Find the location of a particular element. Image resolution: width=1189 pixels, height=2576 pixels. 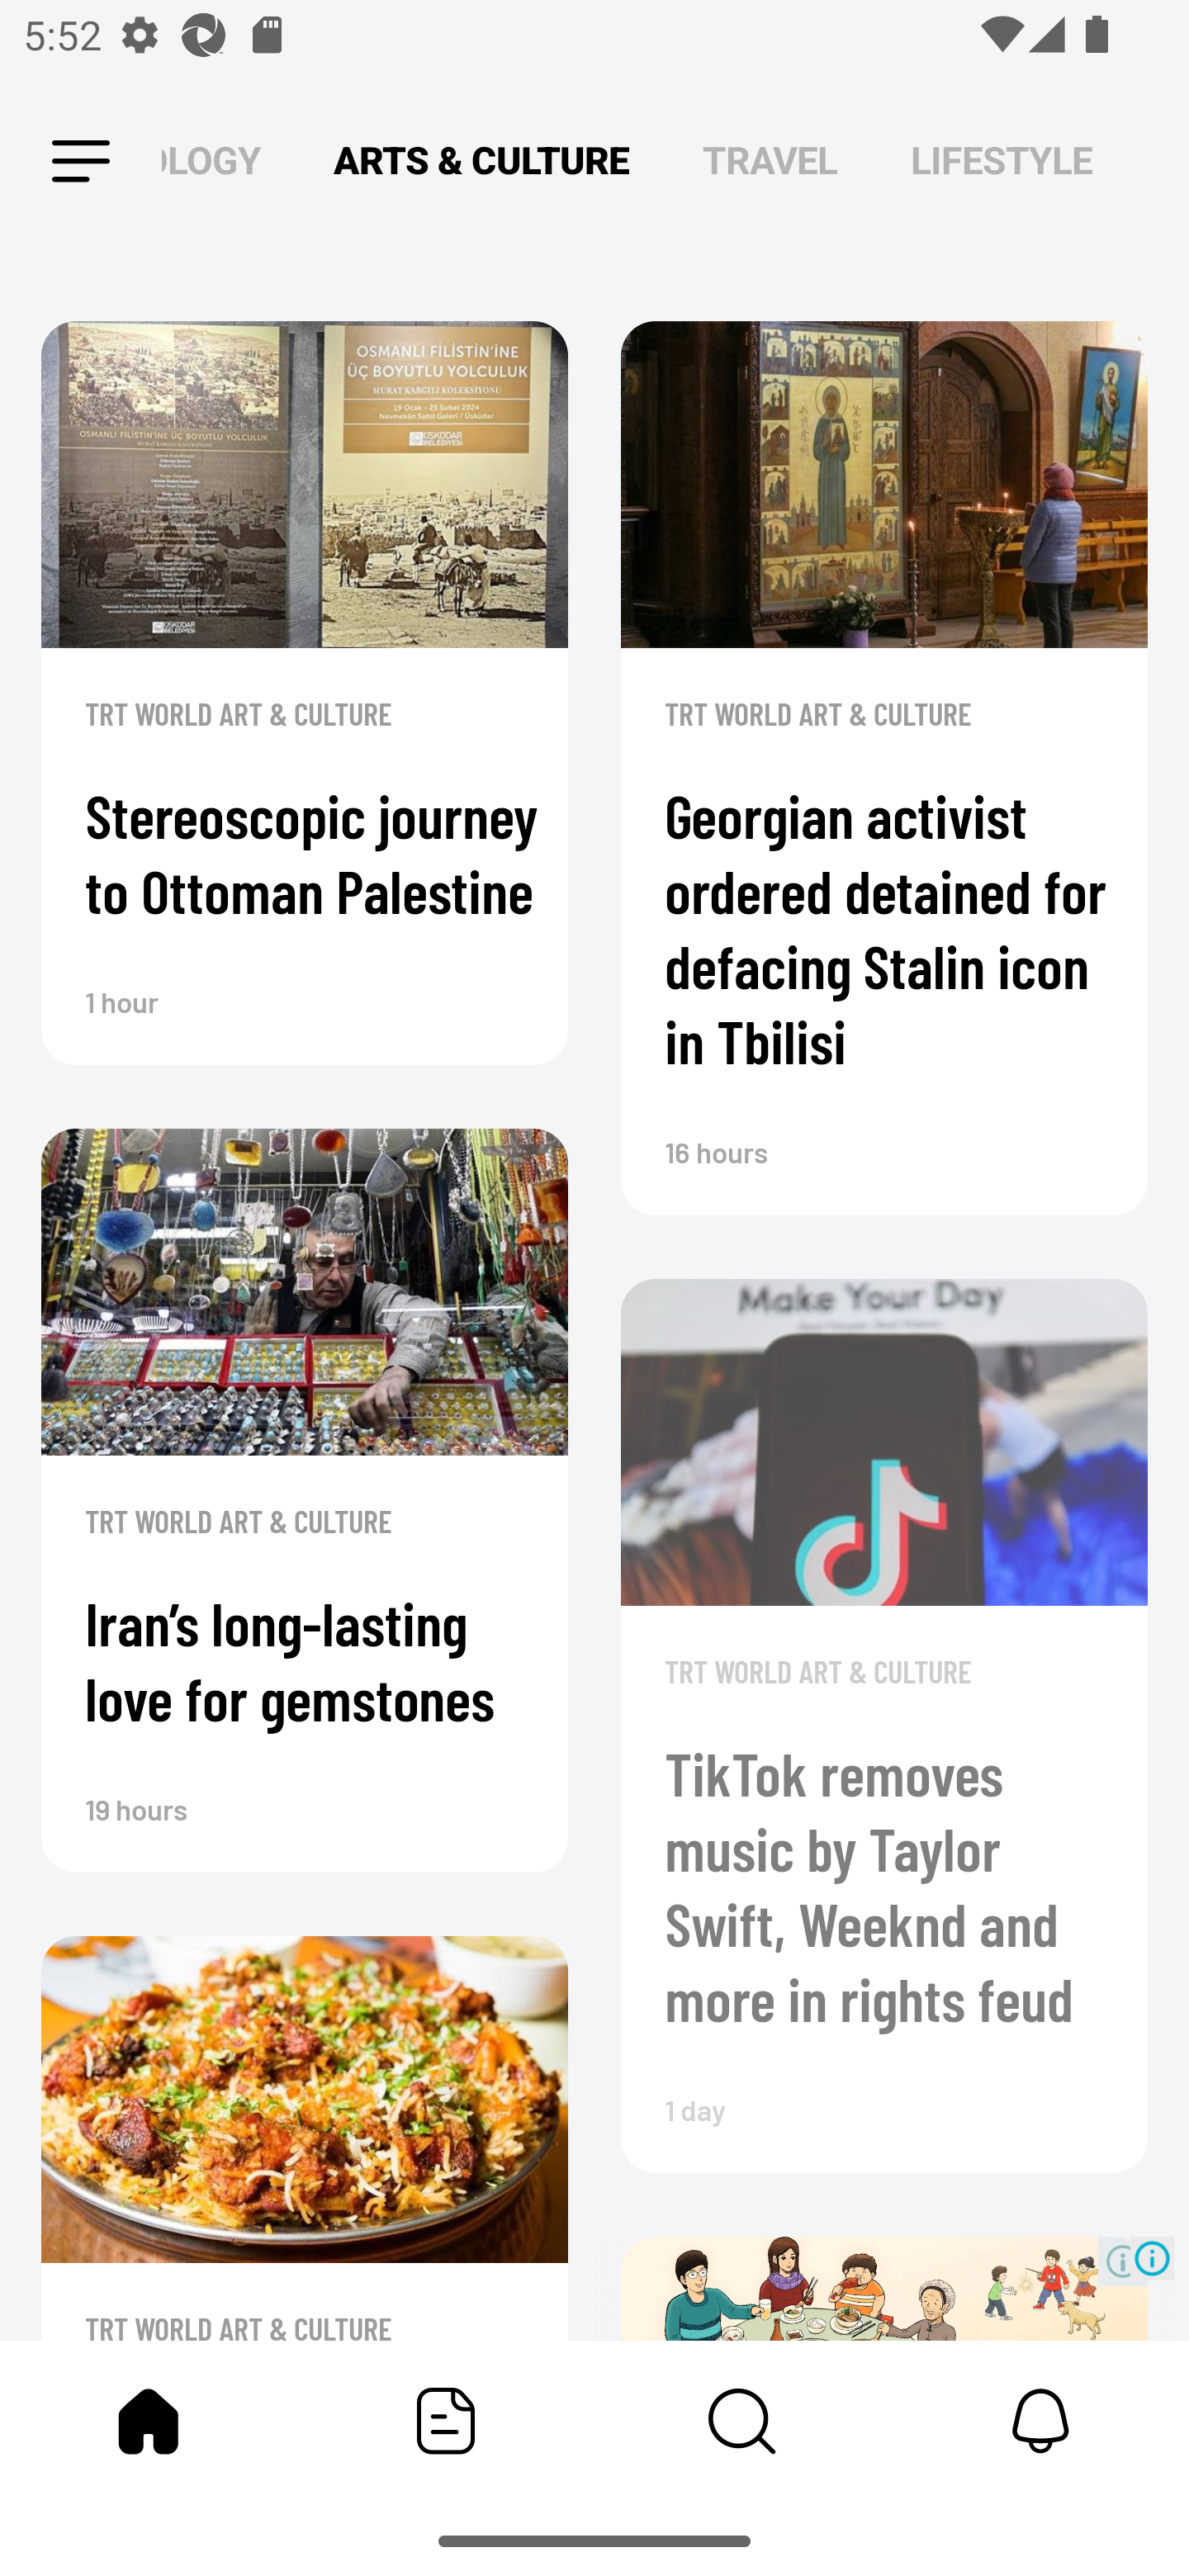

TECHNOLOGY is located at coordinates (211, 160).